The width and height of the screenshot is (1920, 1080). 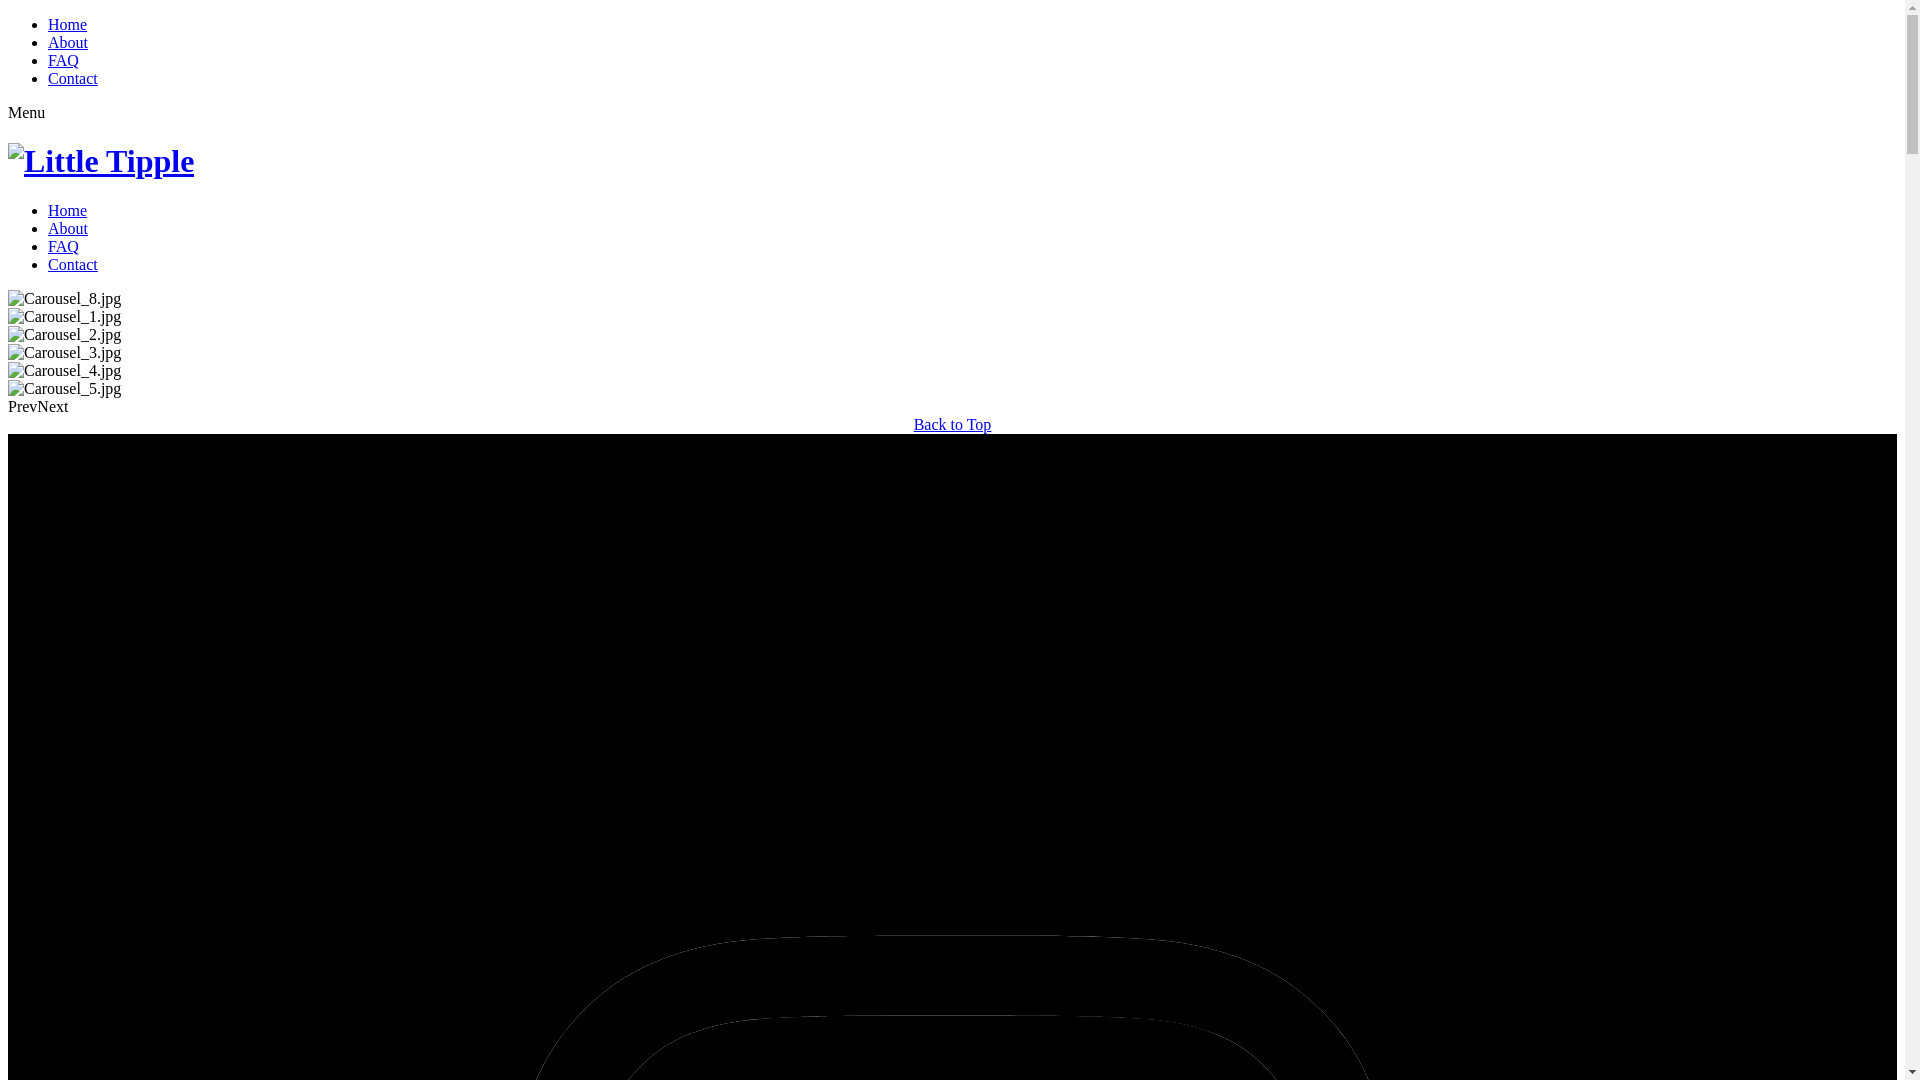 What do you see at coordinates (73, 264) in the screenshot?
I see `Contact` at bounding box center [73, 264].